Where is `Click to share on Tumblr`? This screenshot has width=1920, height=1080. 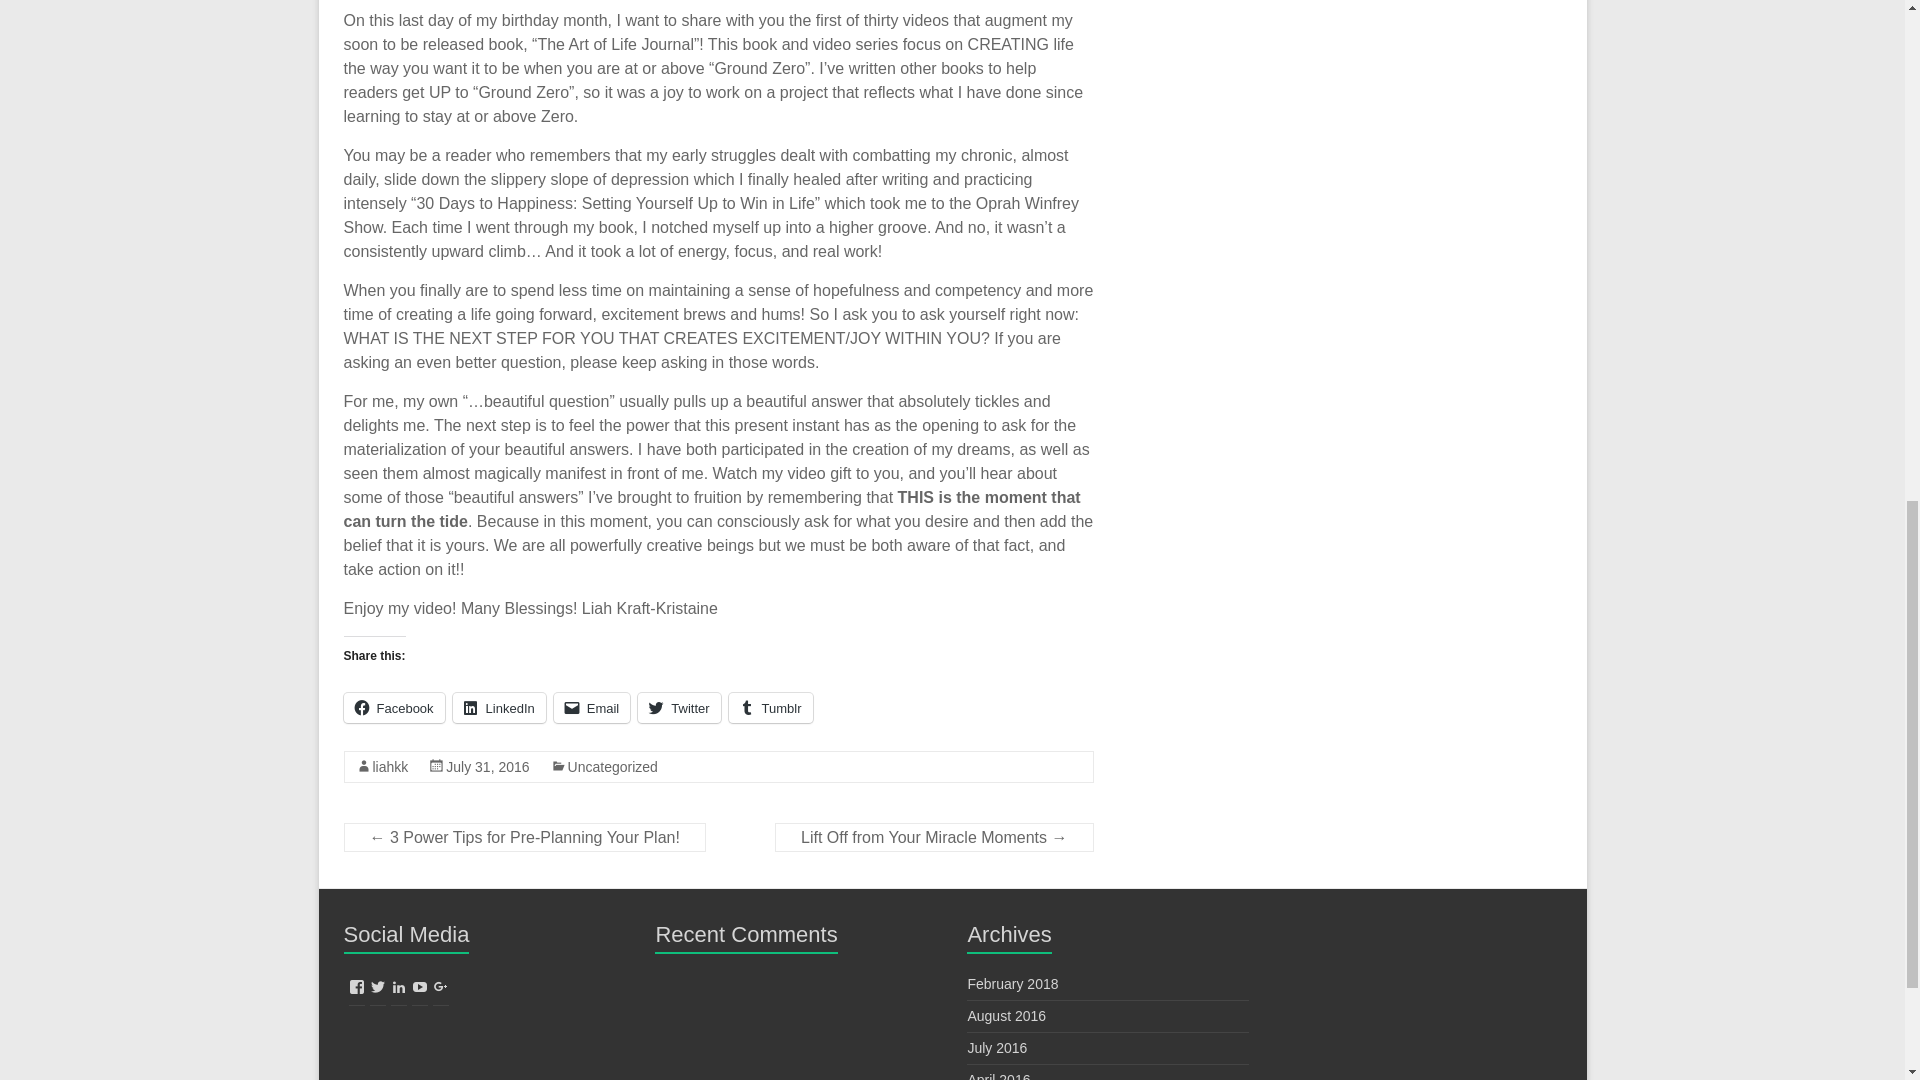
Click to share on Tumblr is located at coordinates (770, 708).